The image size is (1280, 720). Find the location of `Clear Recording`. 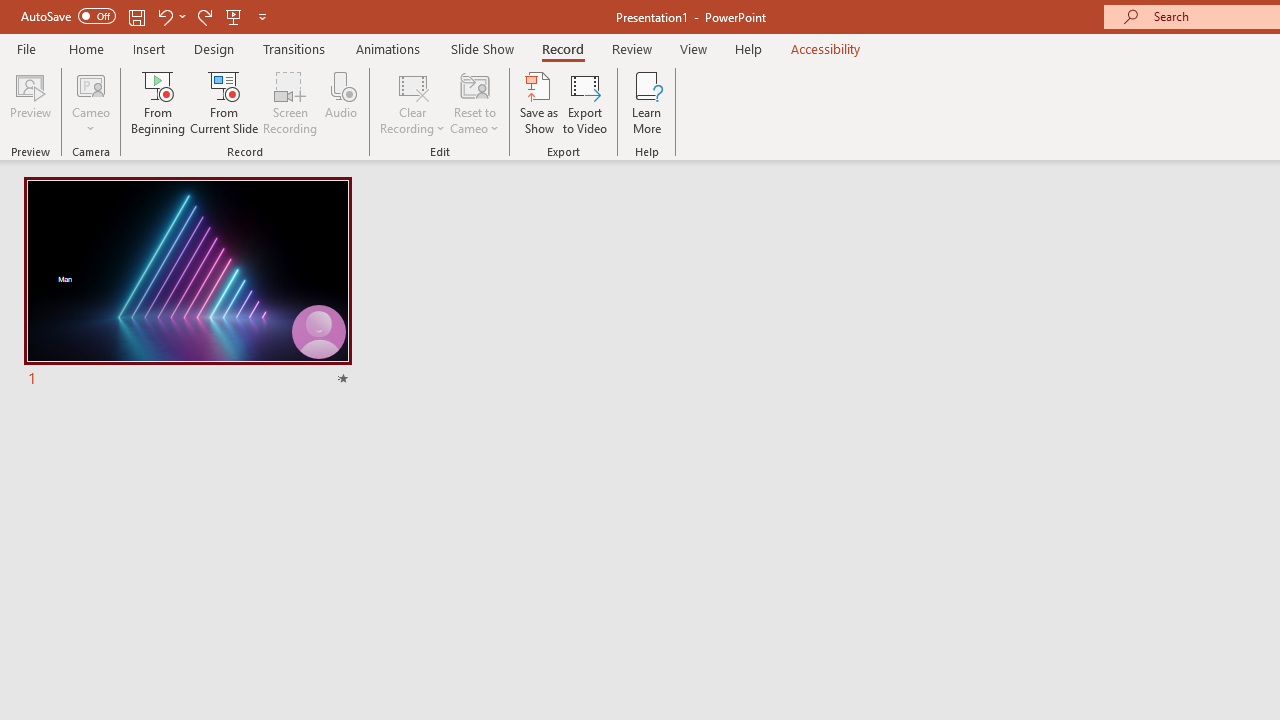

Clear Recording is located at coordinates (412, 102).